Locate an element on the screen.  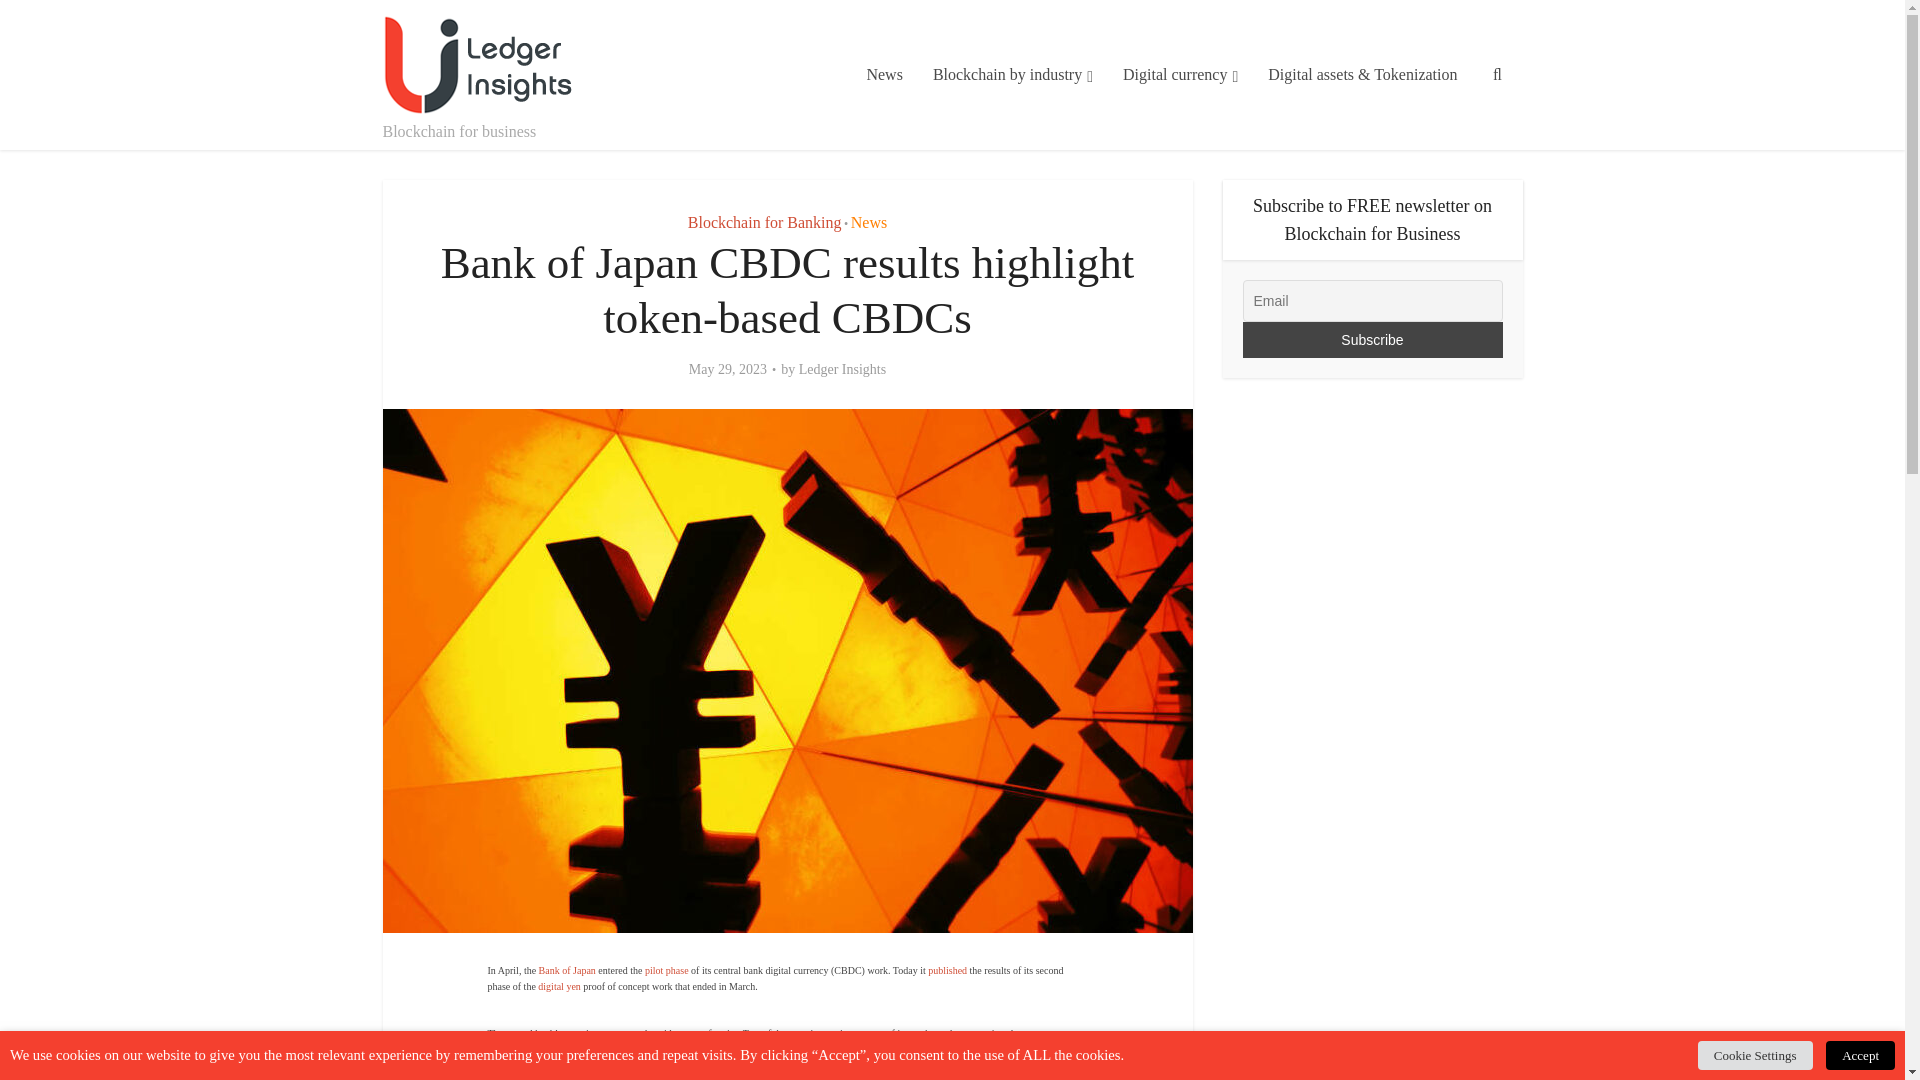
Digital currency is located at coordinates (1180, 75).